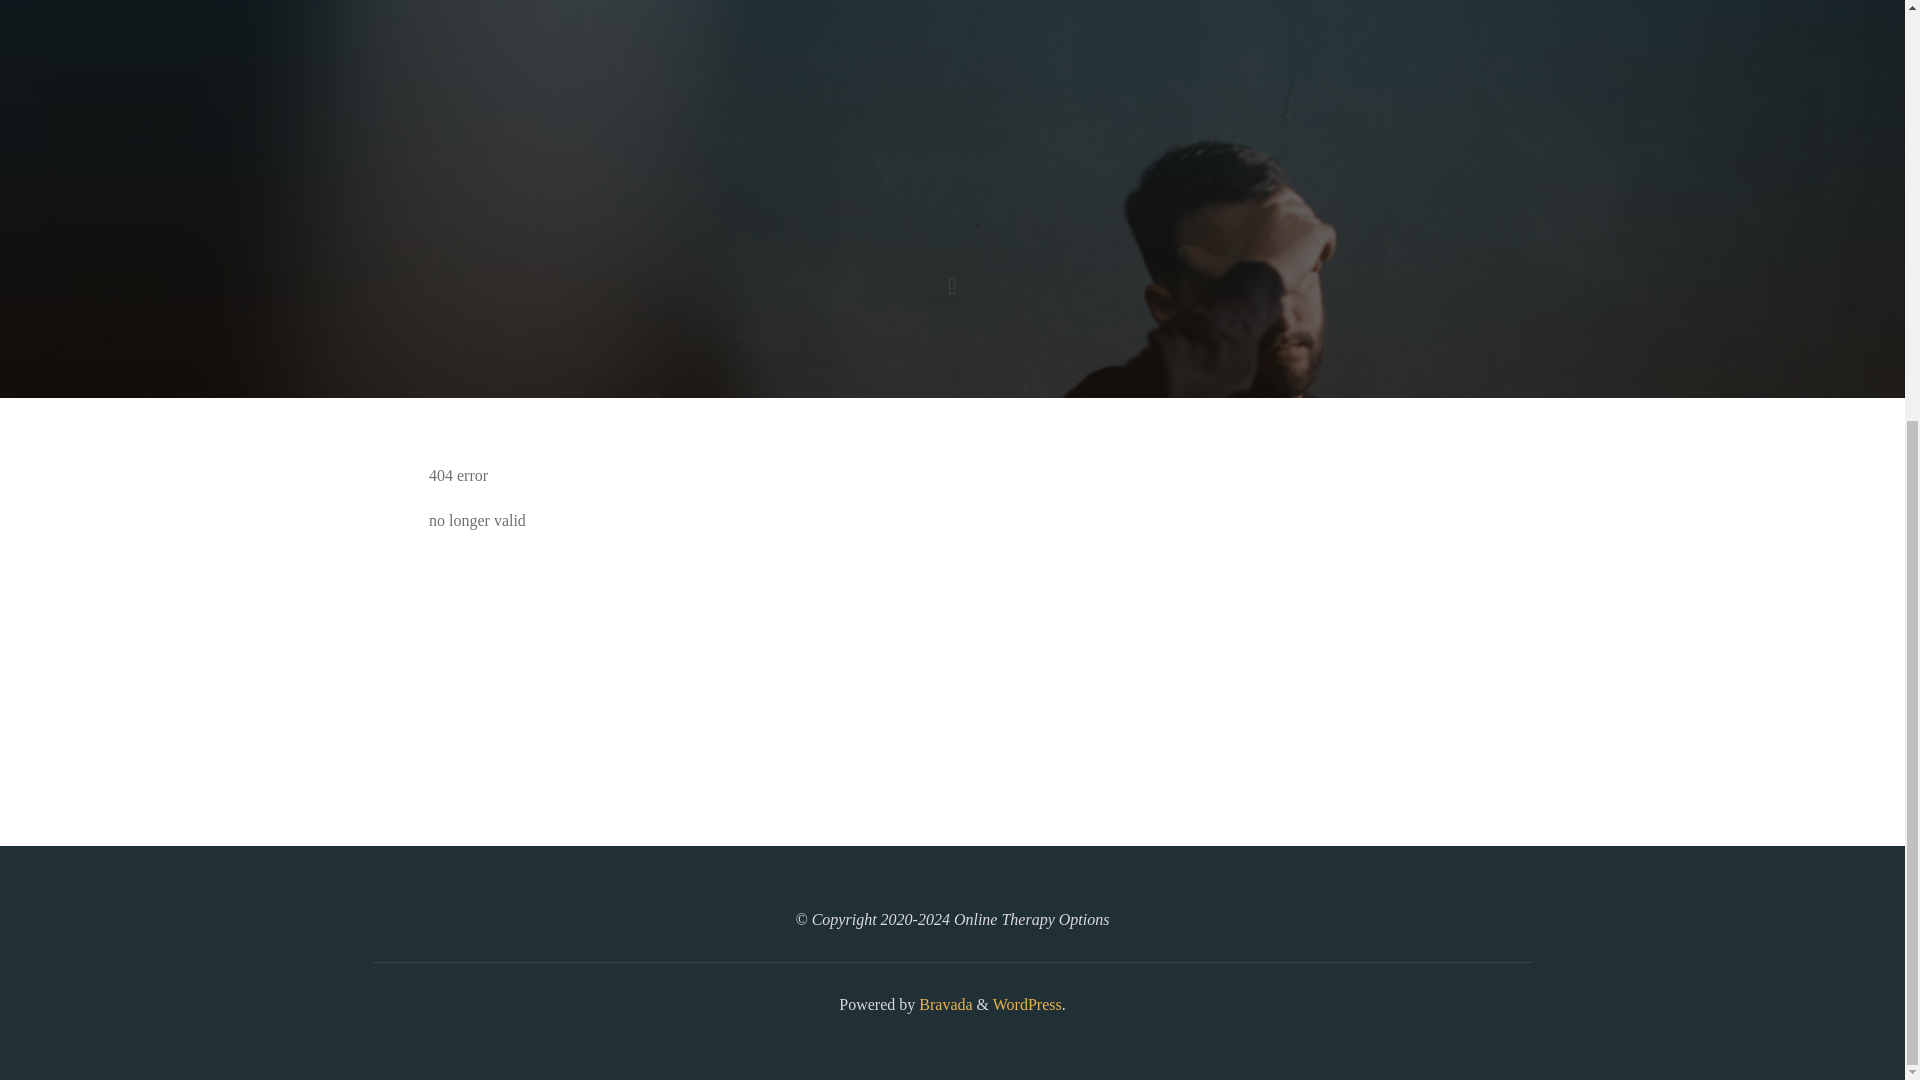  Describe the element at coordinates (943, 1004) in the screenshot. I see `Bravada` at that location.